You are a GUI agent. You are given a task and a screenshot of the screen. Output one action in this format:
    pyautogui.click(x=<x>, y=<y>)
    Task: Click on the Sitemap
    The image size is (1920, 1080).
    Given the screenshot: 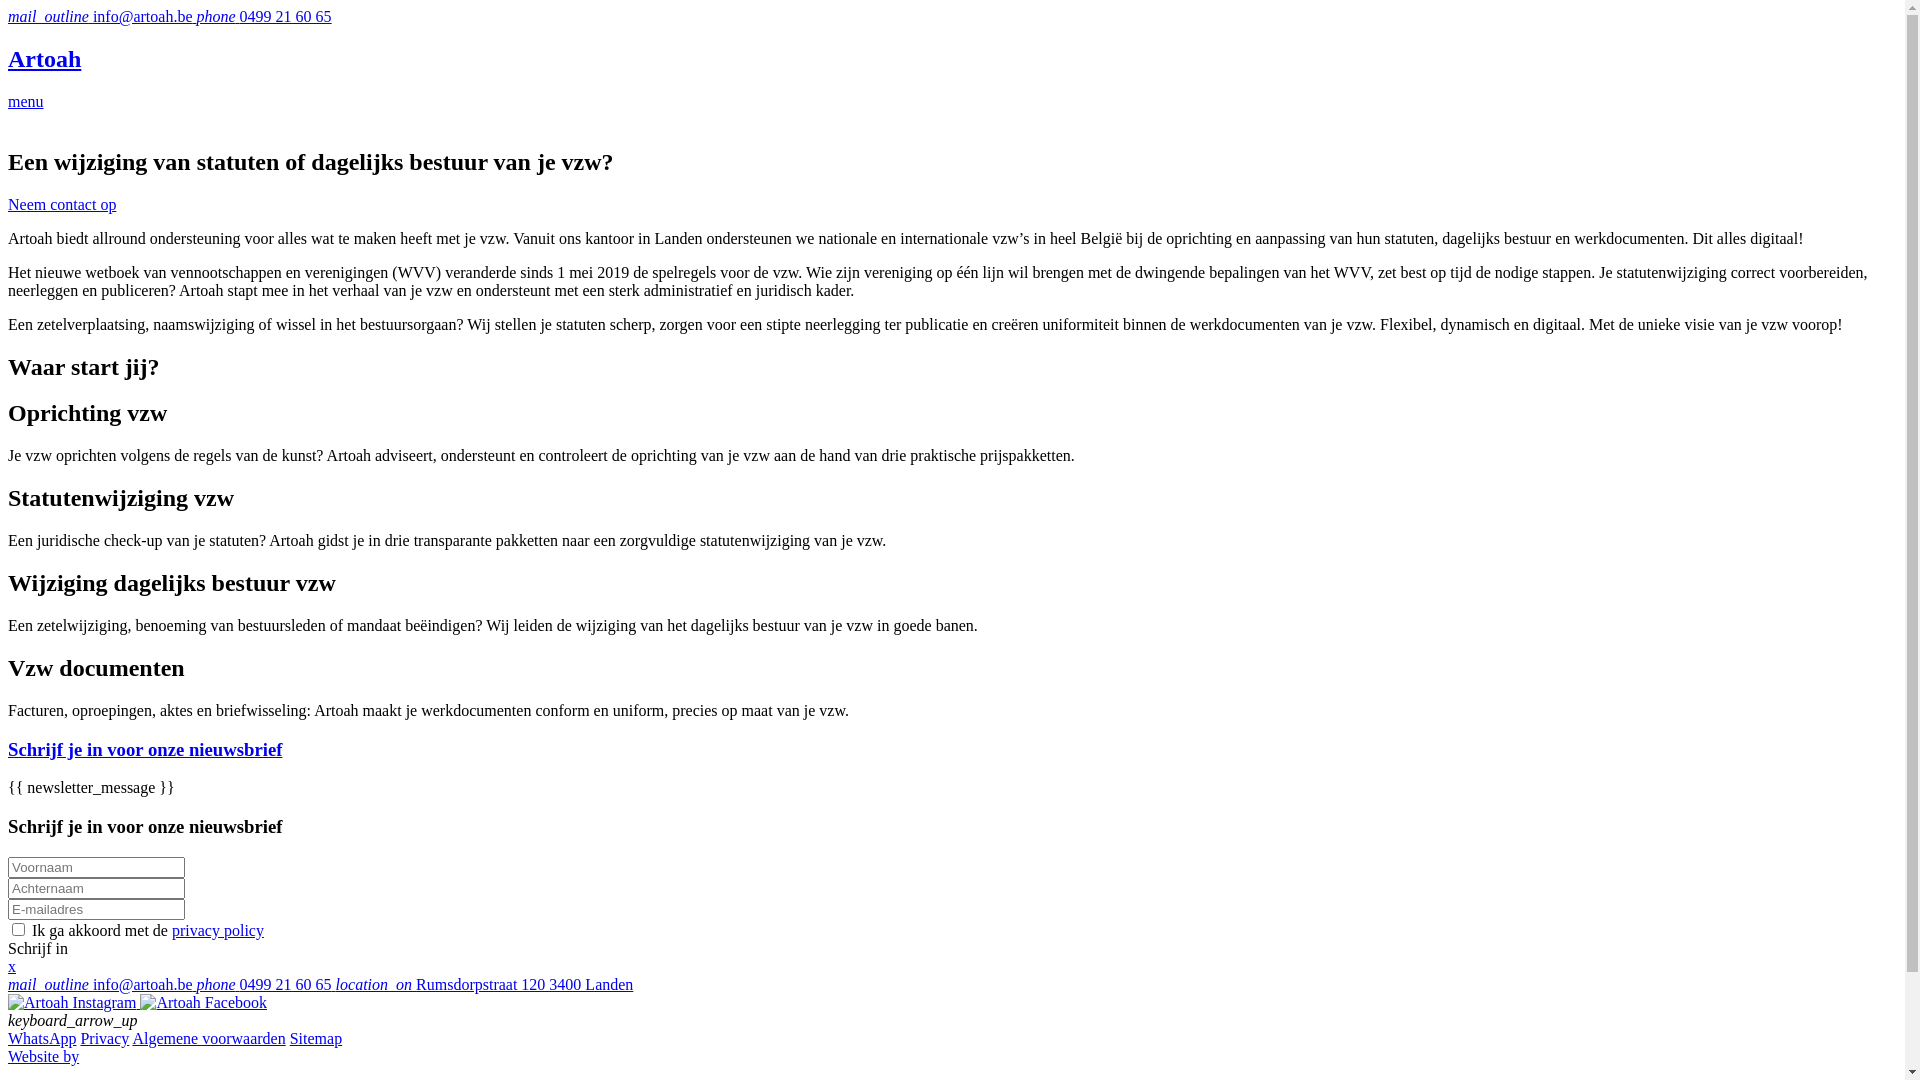 What is the action you would take?
    pyautogui.click(x=316, y=1038)
    